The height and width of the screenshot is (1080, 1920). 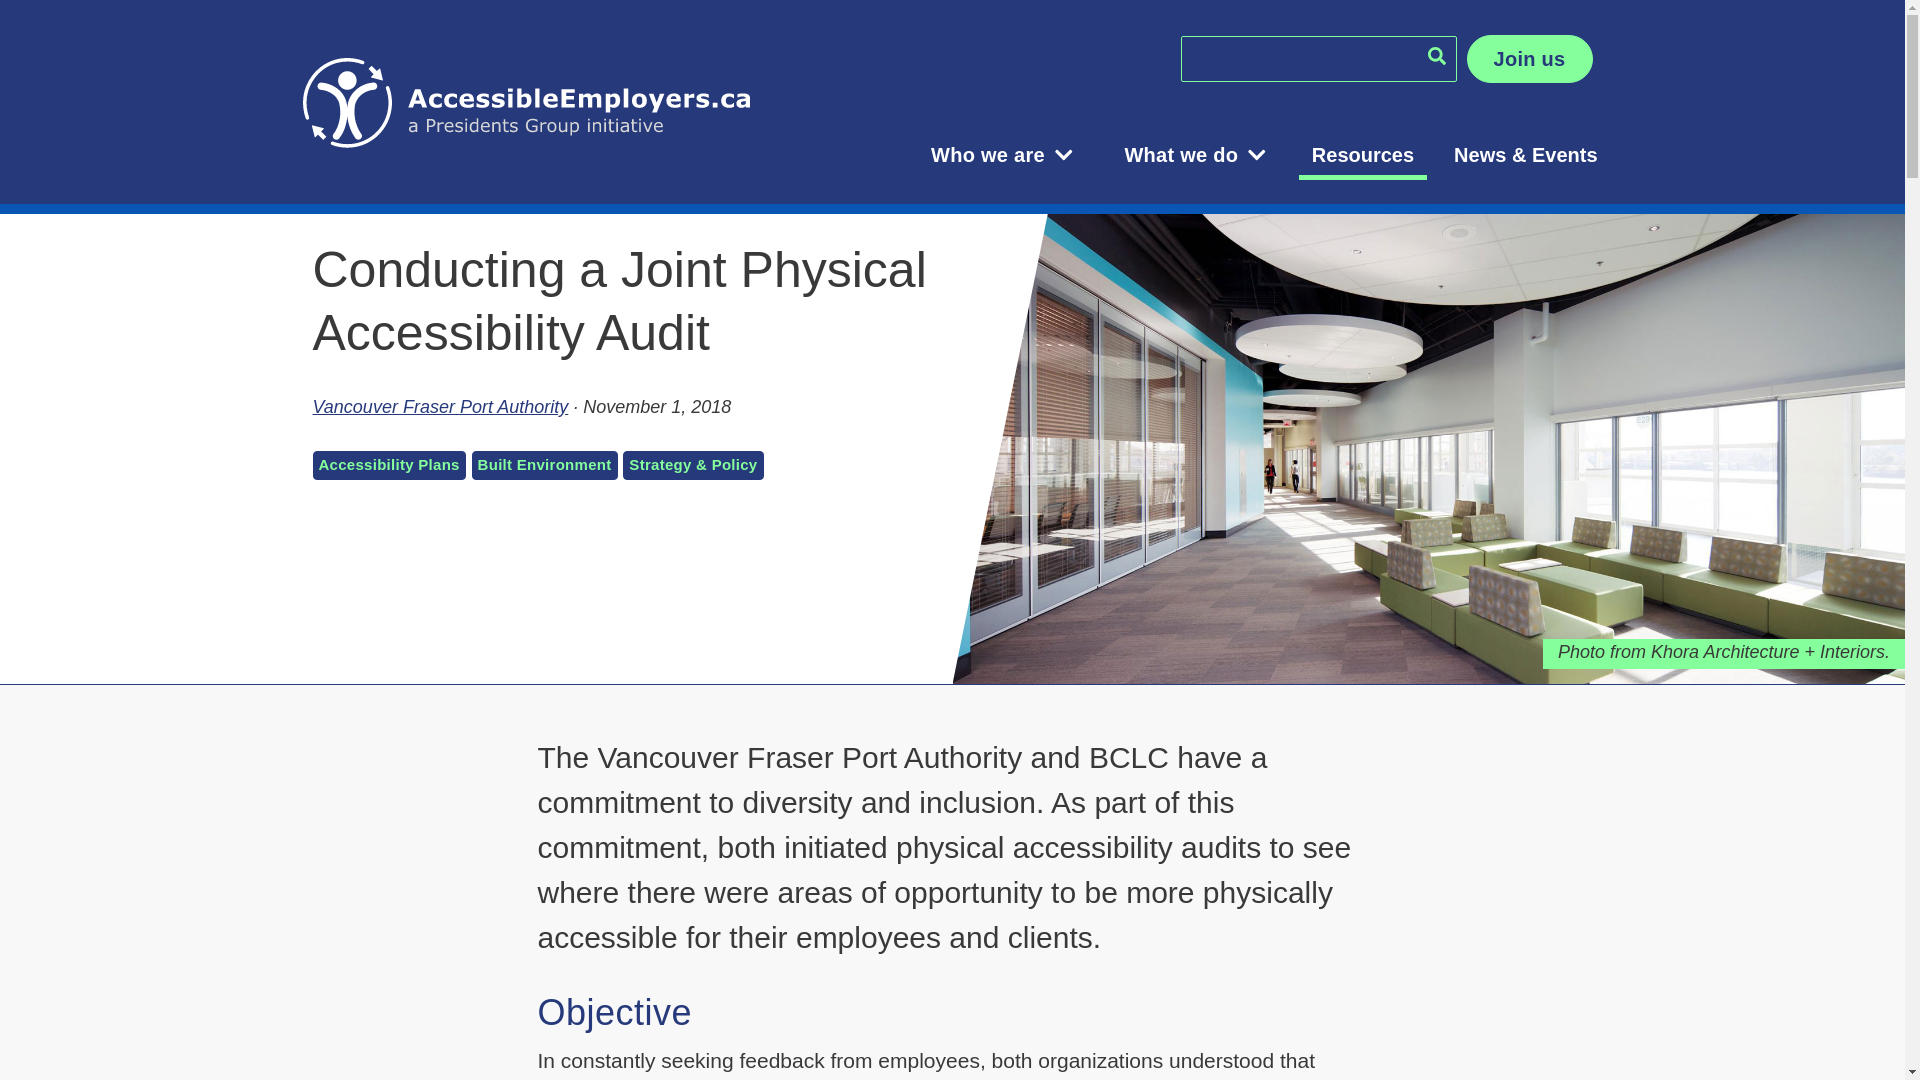 What do you see at coordinates (1363, 155) in the screenshot?
I see `Resources` at bounding box center [1363, 155].